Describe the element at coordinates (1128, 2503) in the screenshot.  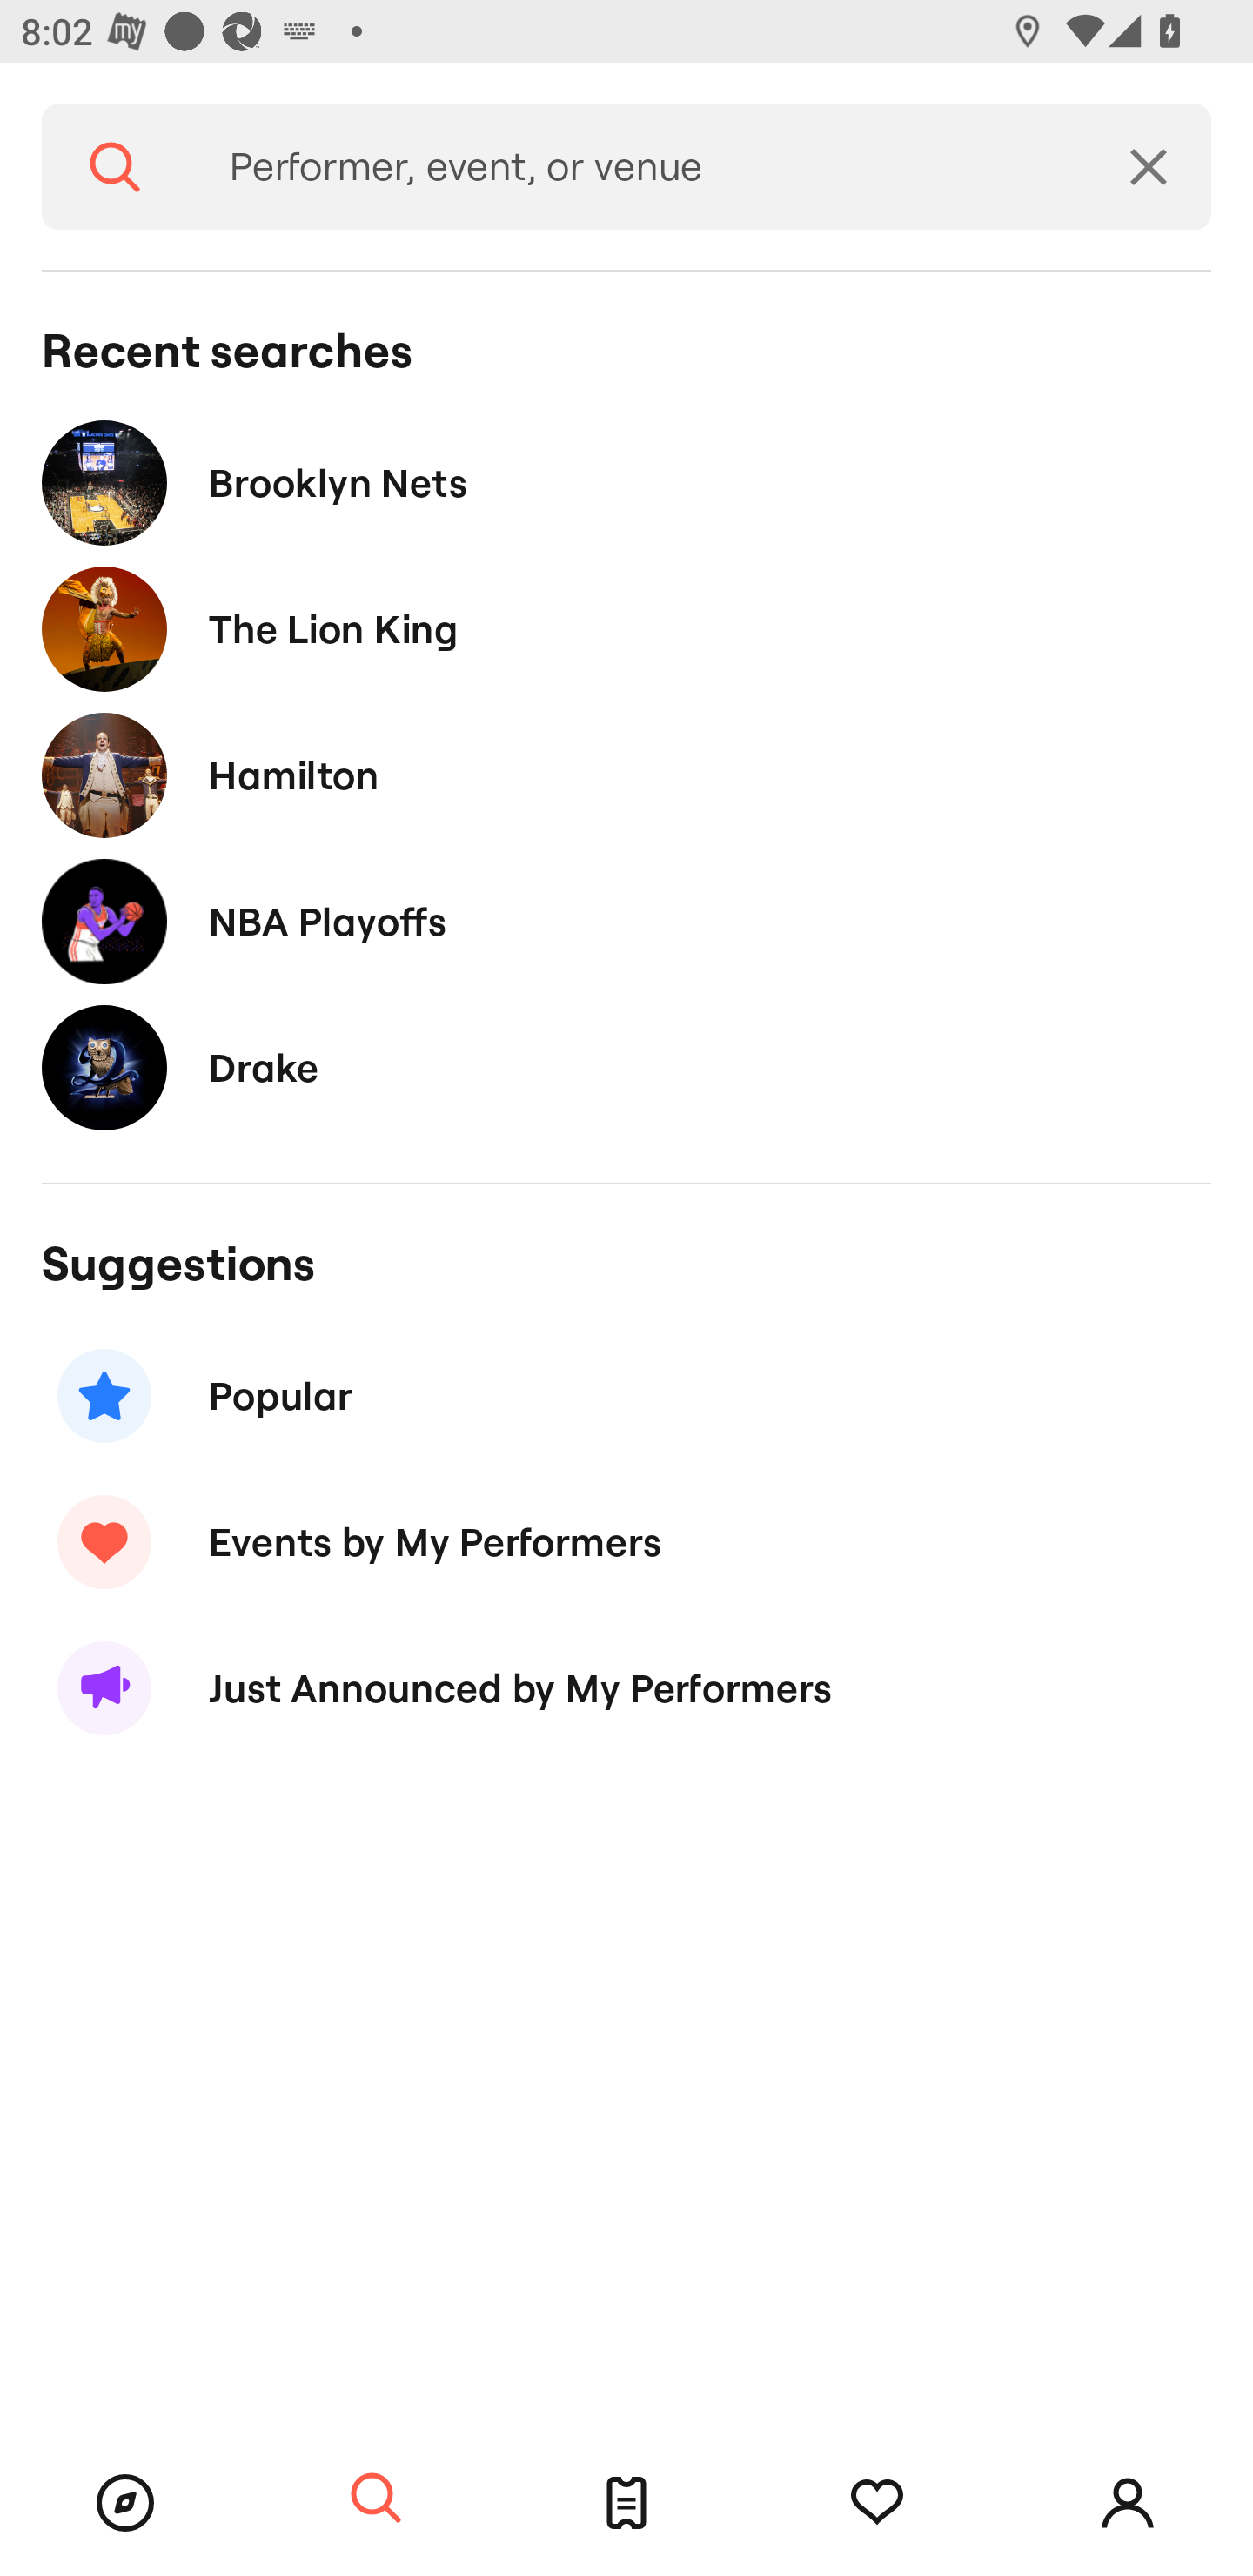
I see `Account` at that location.